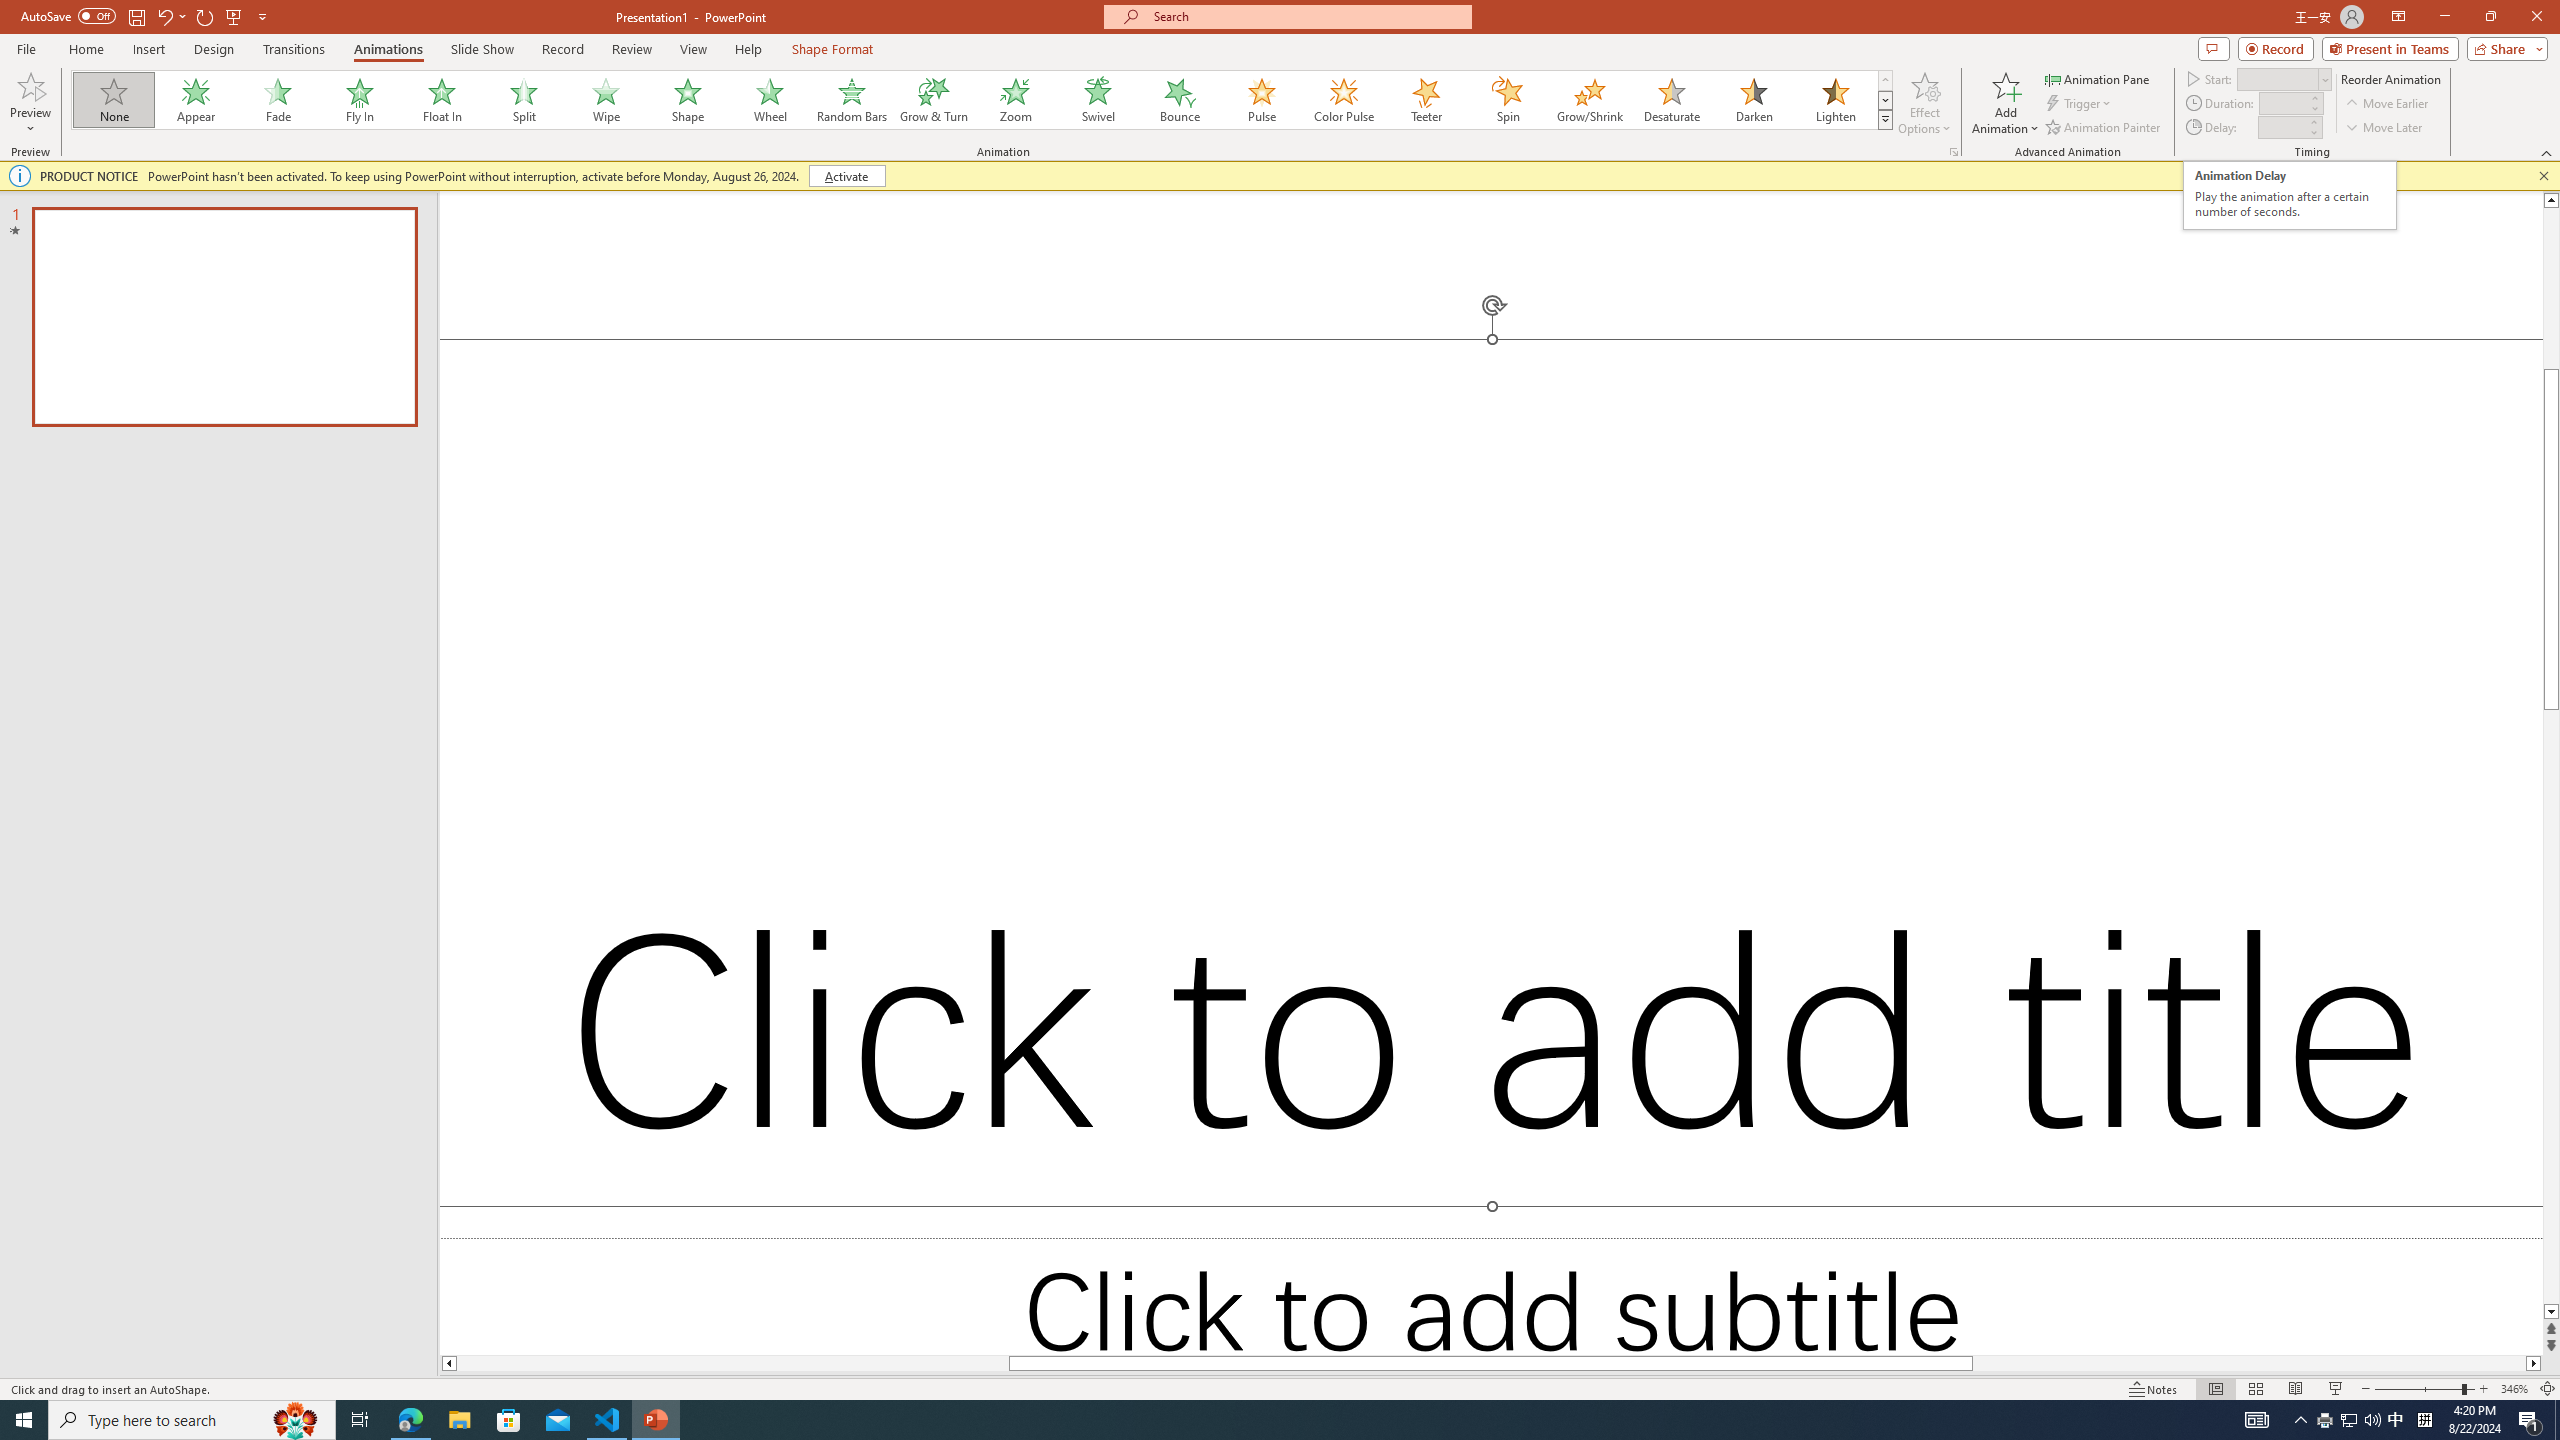  I want to click on Fade, so click(279, 100).